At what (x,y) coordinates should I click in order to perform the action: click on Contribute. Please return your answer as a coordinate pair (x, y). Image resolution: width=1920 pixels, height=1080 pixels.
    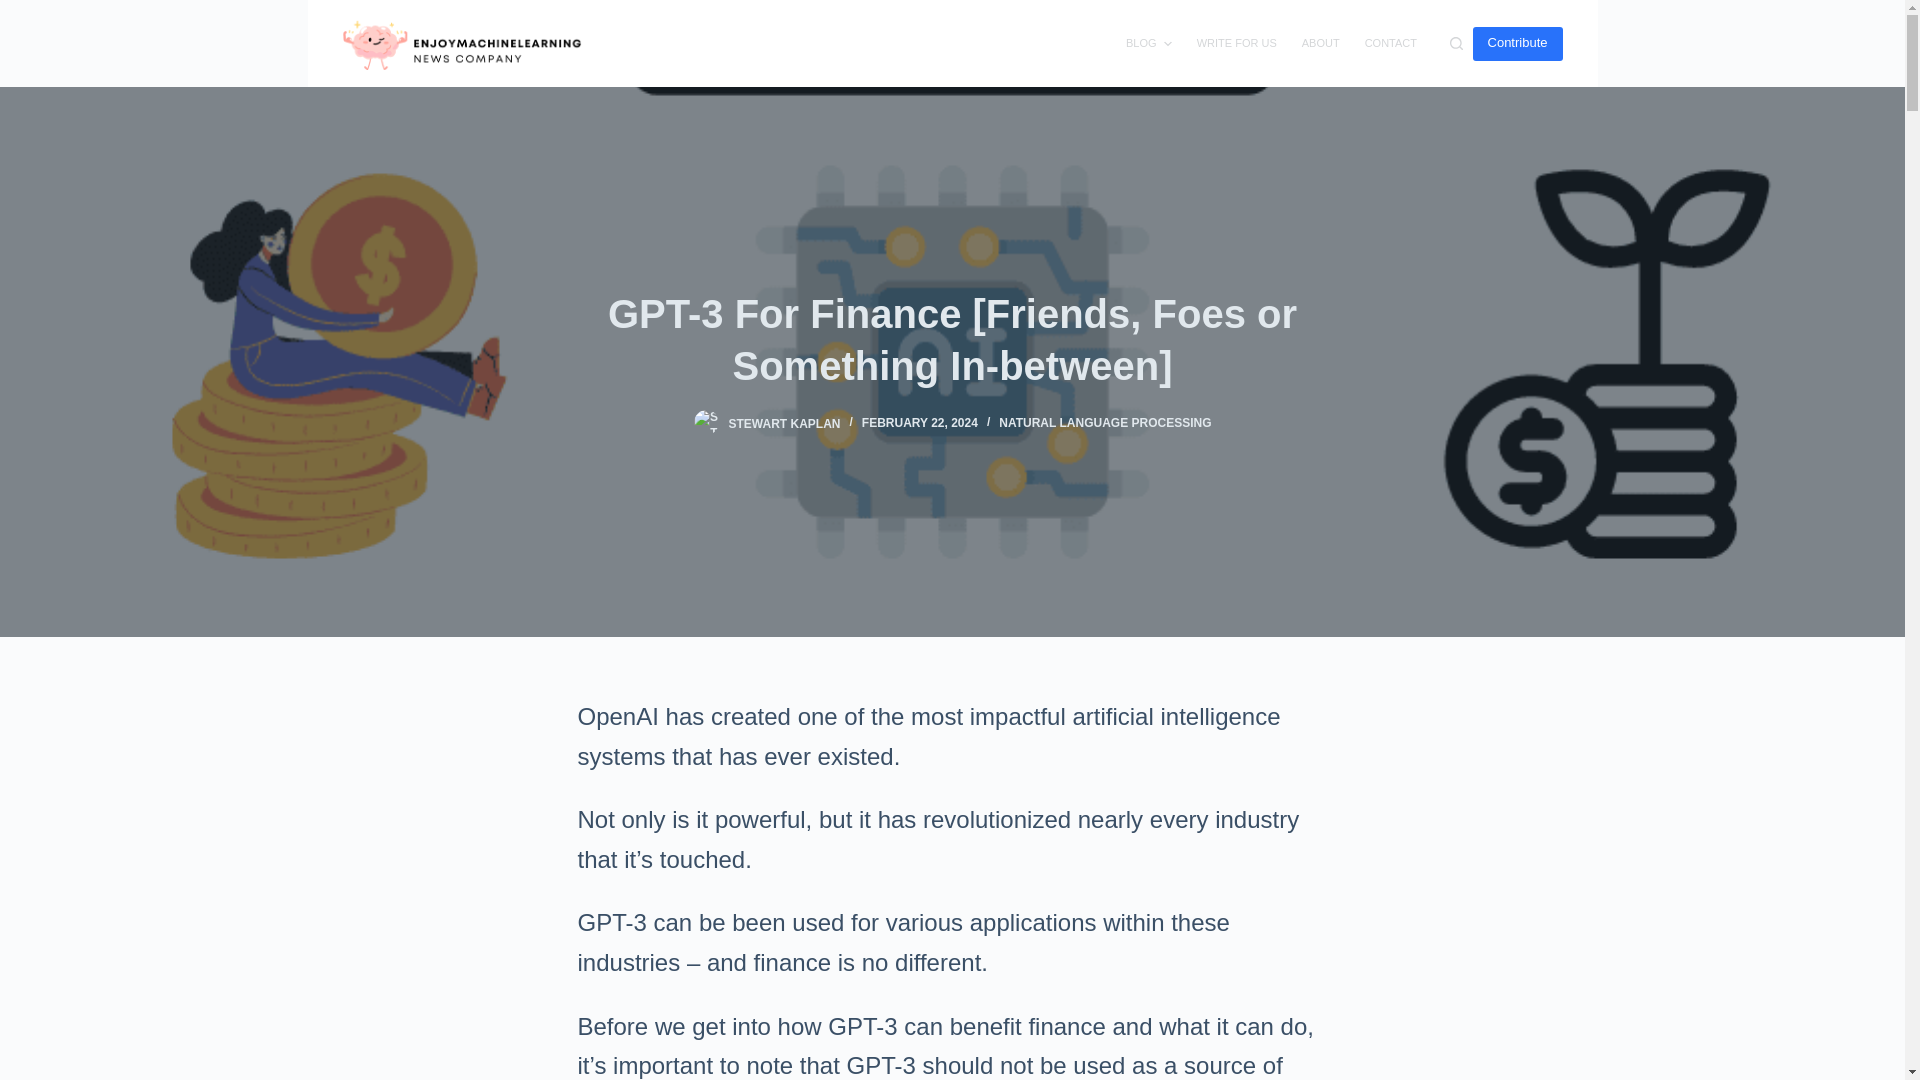
    Looking at the image, I should click on (1517, 42).